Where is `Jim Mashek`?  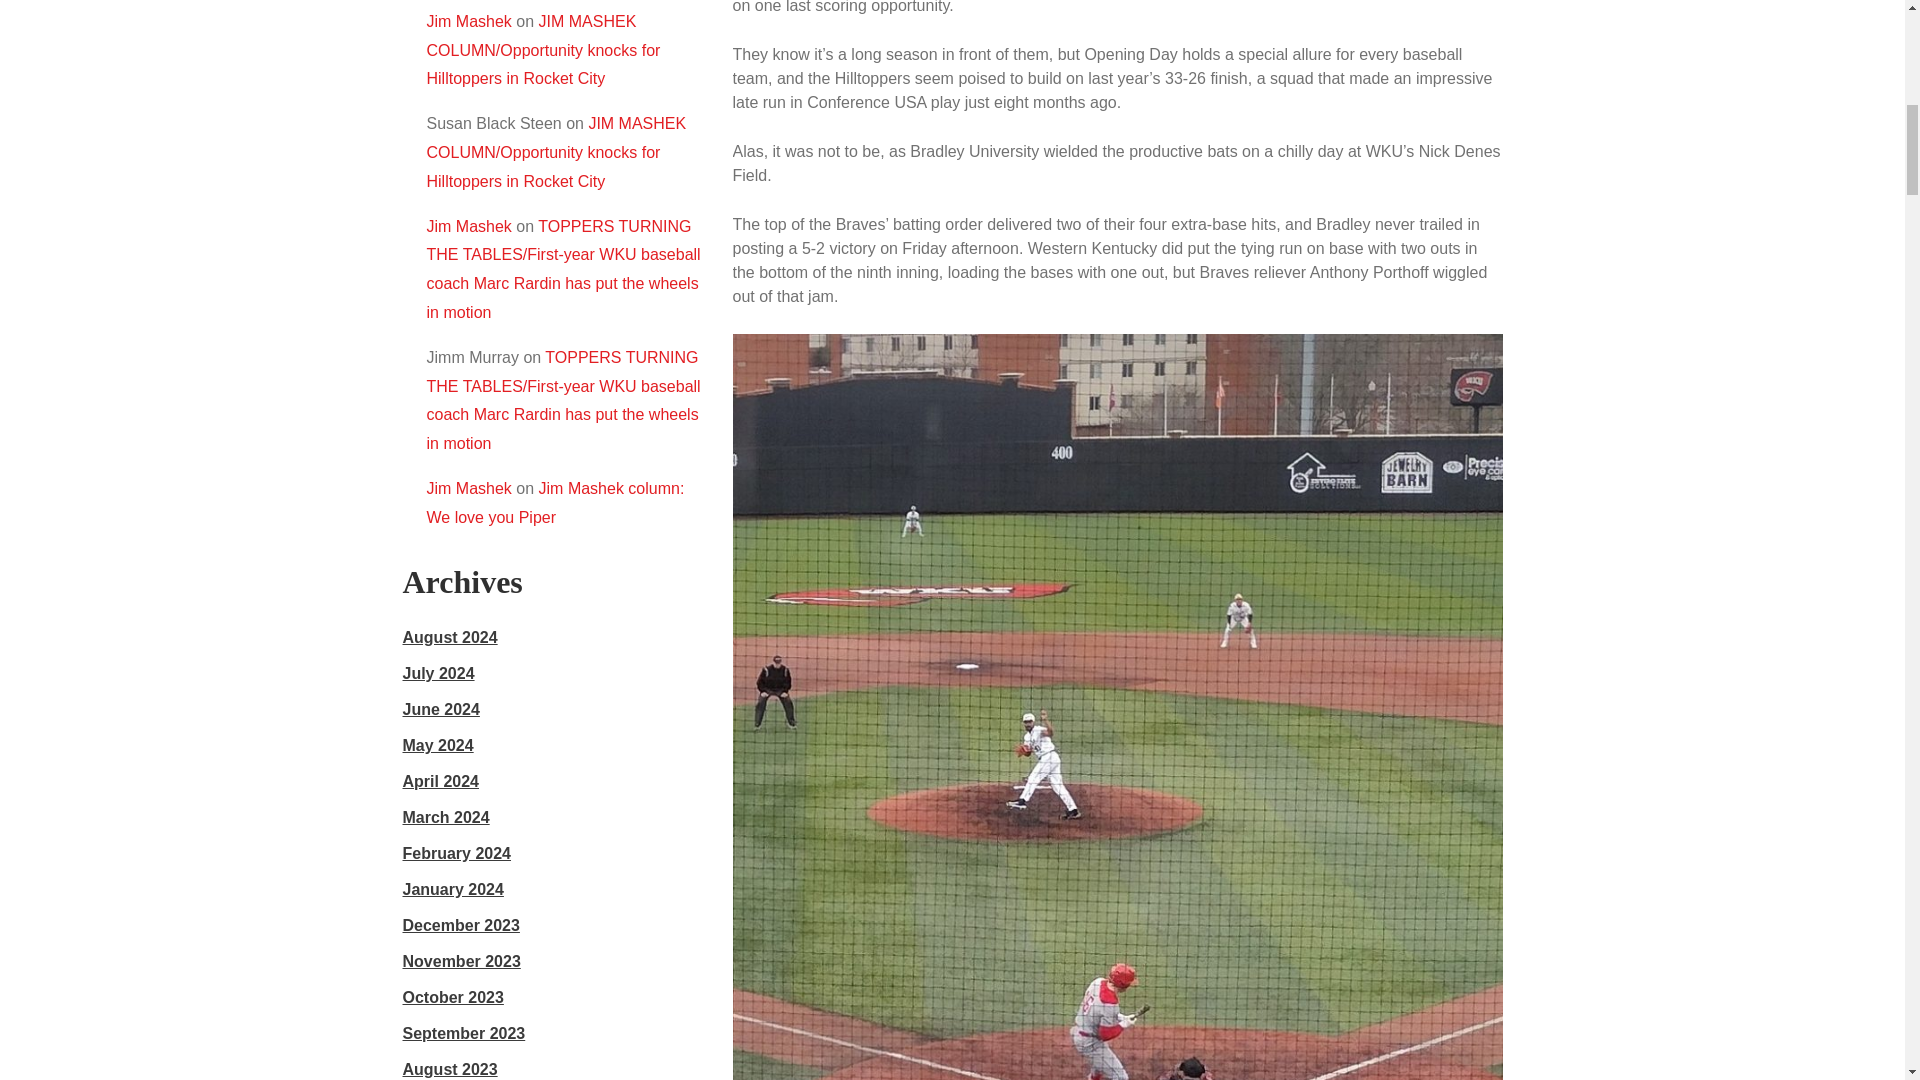 Jim Mashek is located at coordinates (468, 226).